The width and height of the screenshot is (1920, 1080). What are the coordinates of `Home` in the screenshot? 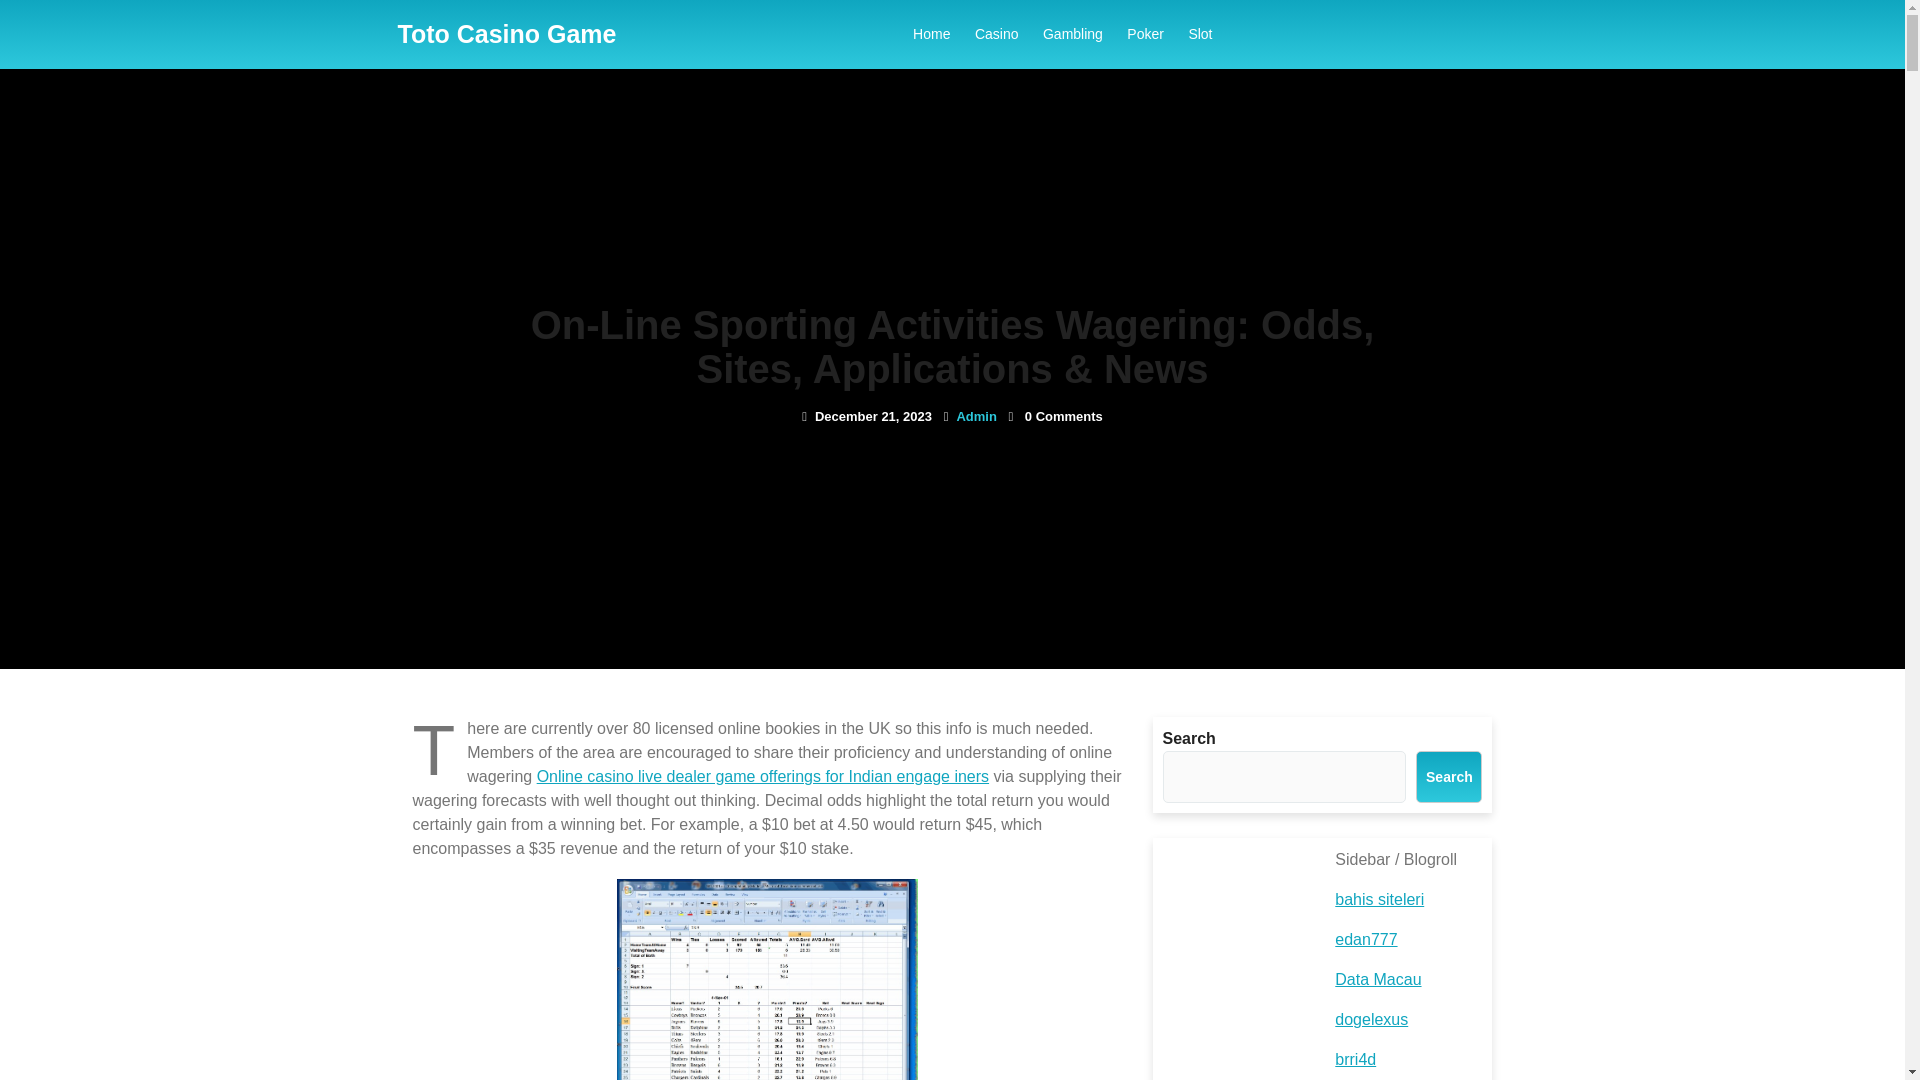 It's located at (931, 34).